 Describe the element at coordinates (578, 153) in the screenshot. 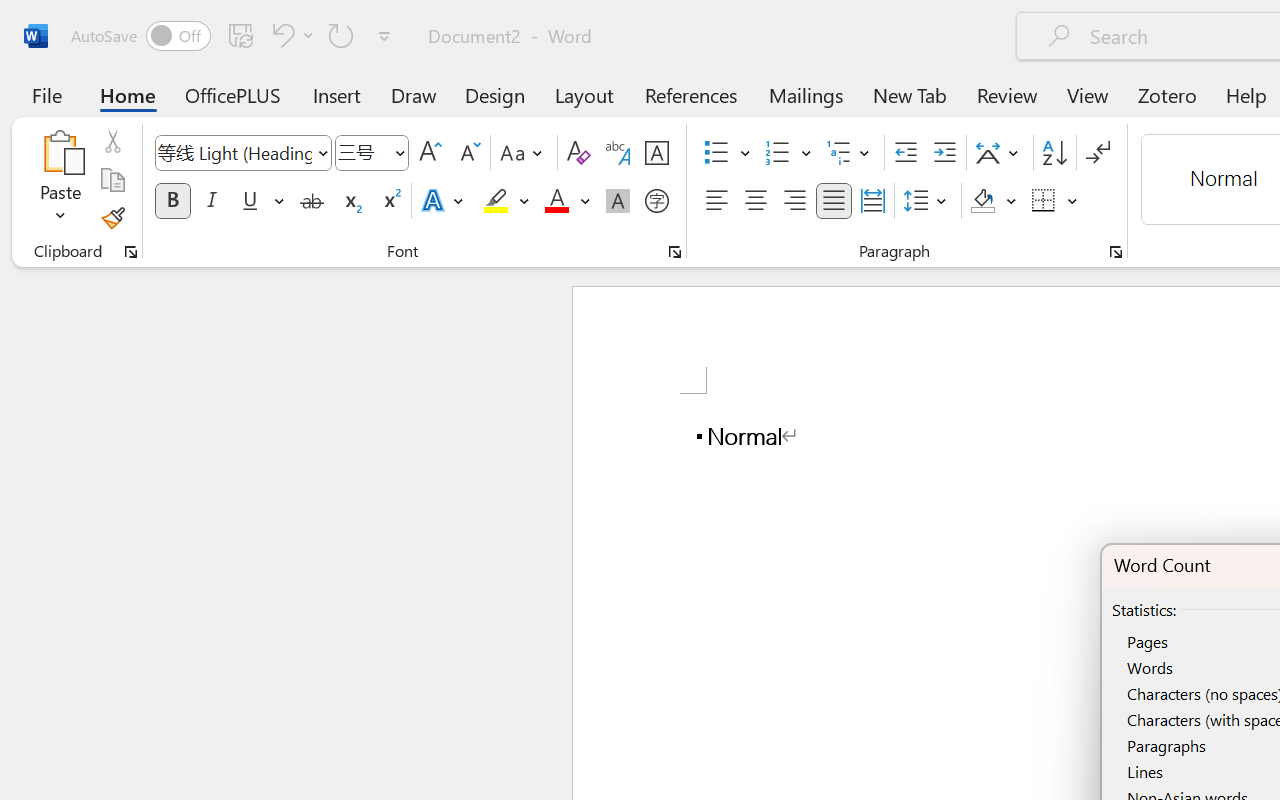

I see `Clear Formatting` at that location.